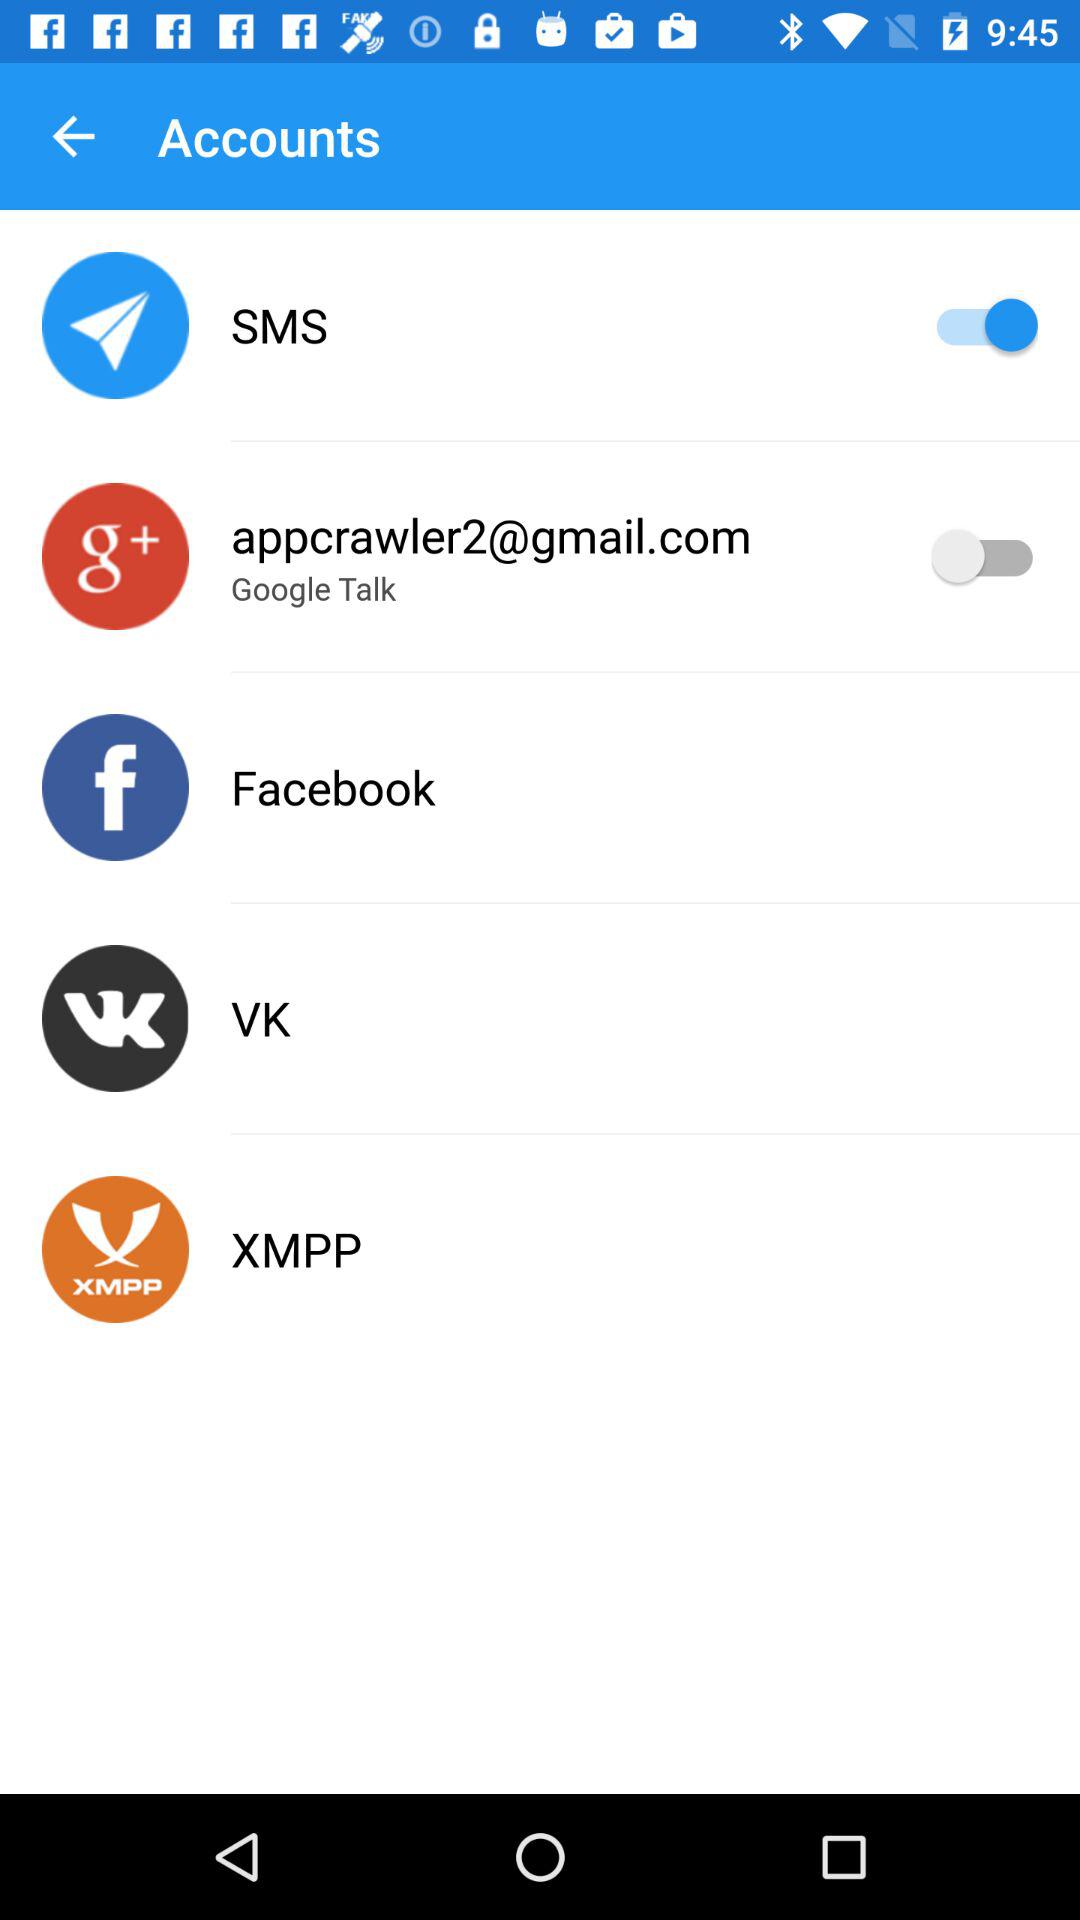 This screenshot has width=1080, height=1920. I want to click on go to facebook page, so click(116, 788).